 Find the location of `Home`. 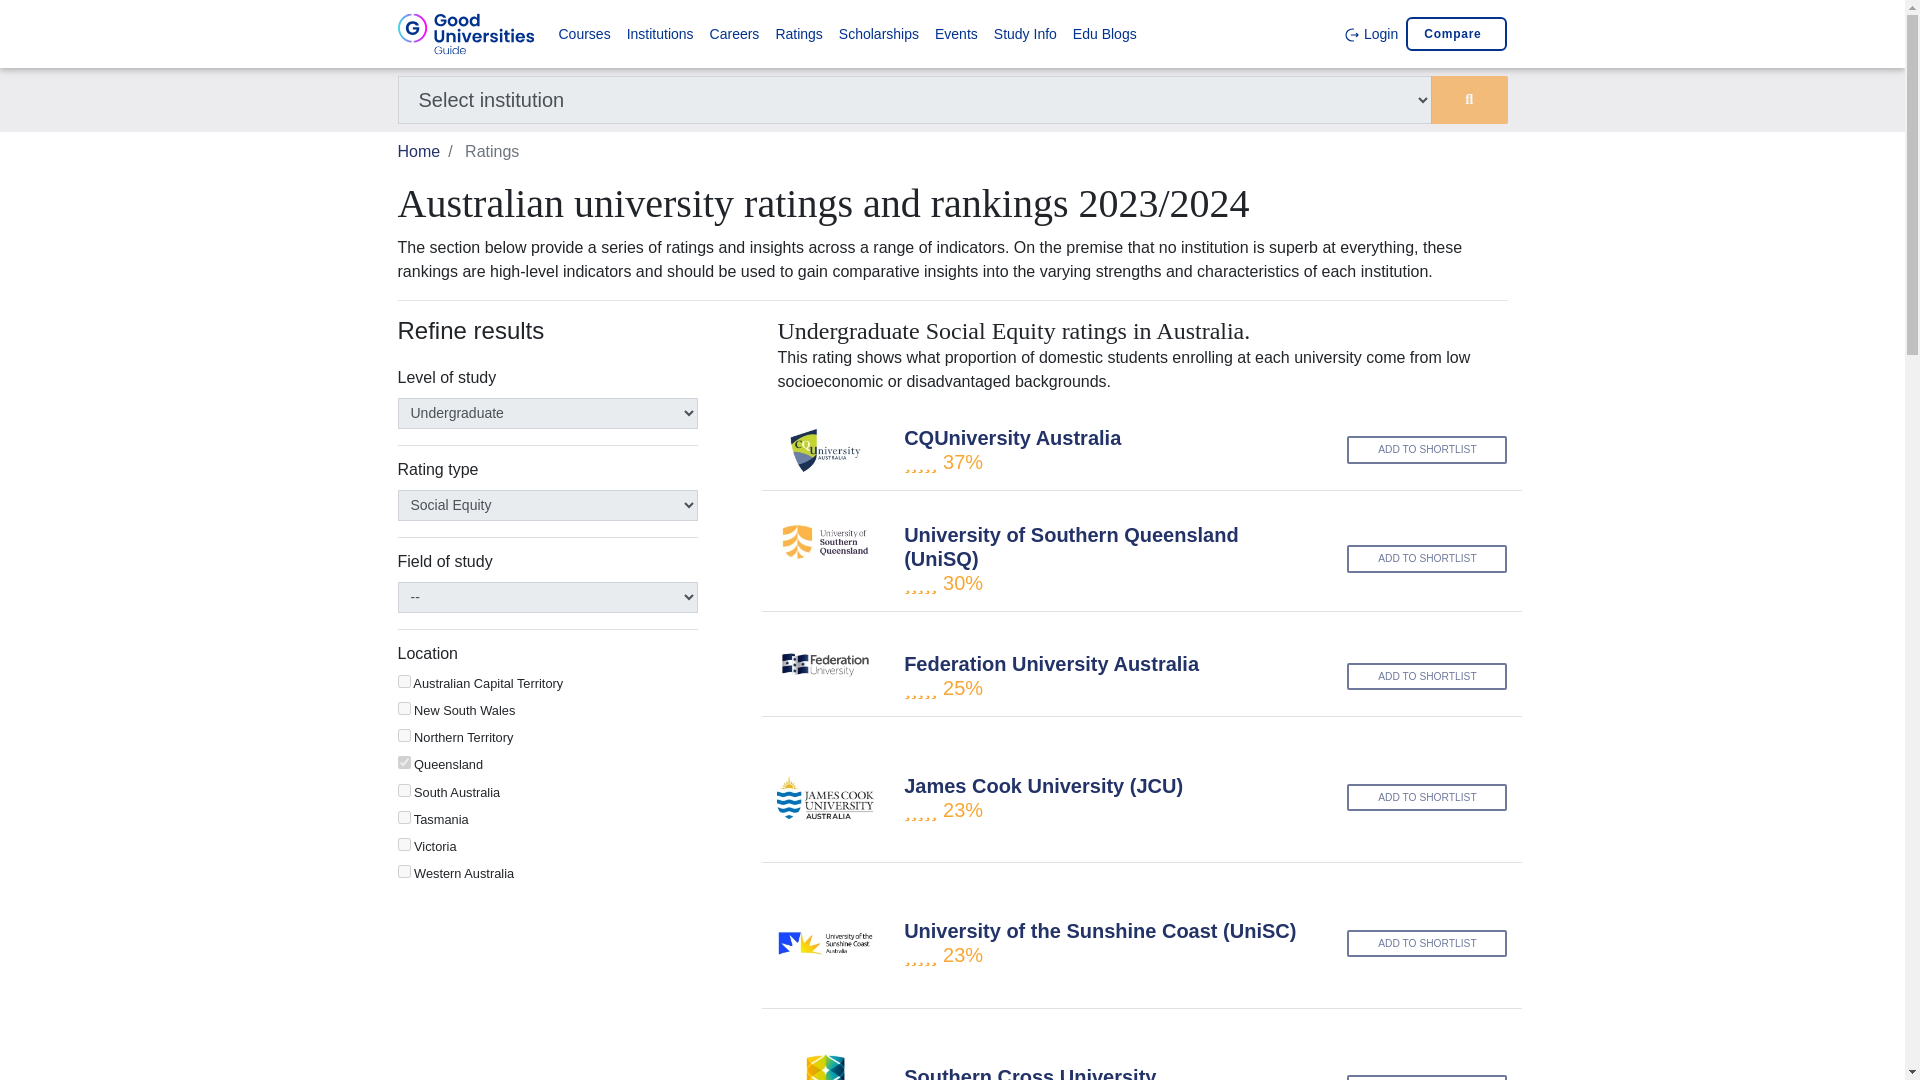

Home is located at coordinates (419, 150).